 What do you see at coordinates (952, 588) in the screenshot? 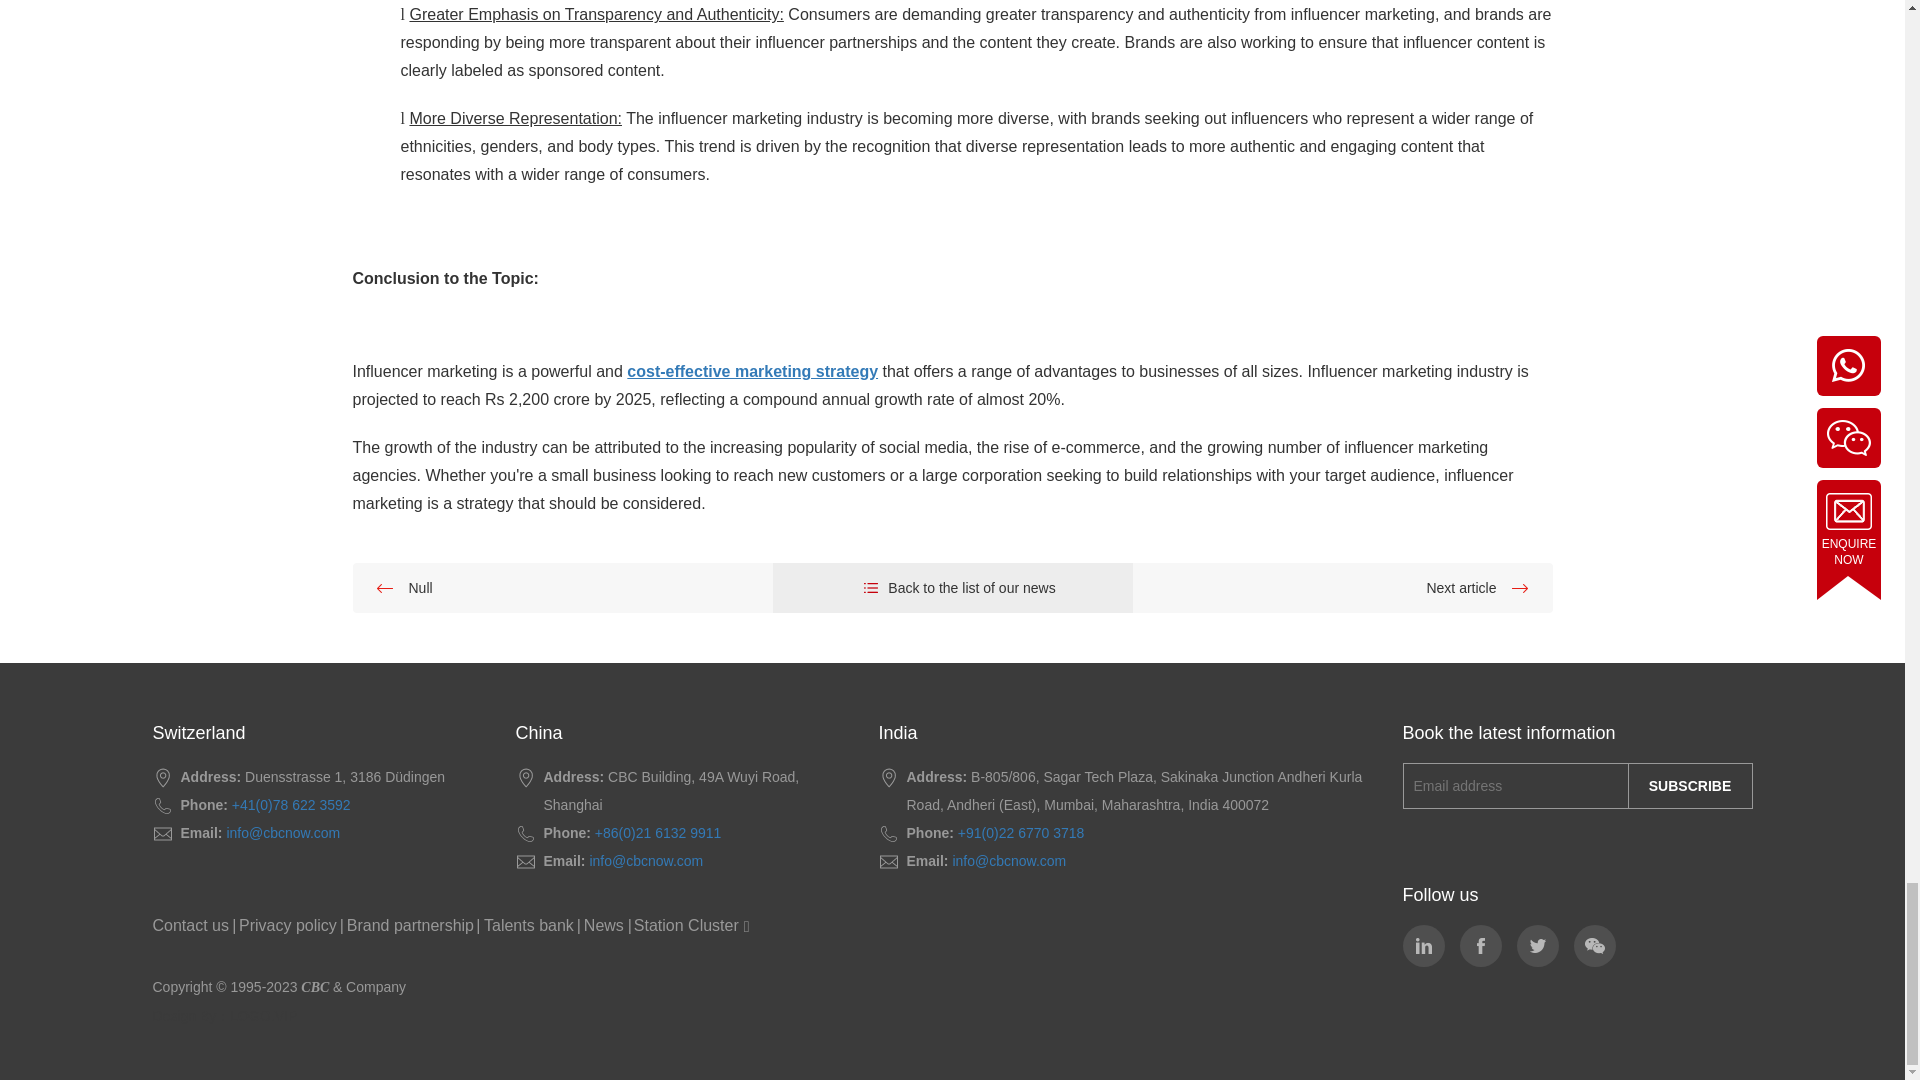
I see `Back to the list of our news` at bounding box center [952, 588].